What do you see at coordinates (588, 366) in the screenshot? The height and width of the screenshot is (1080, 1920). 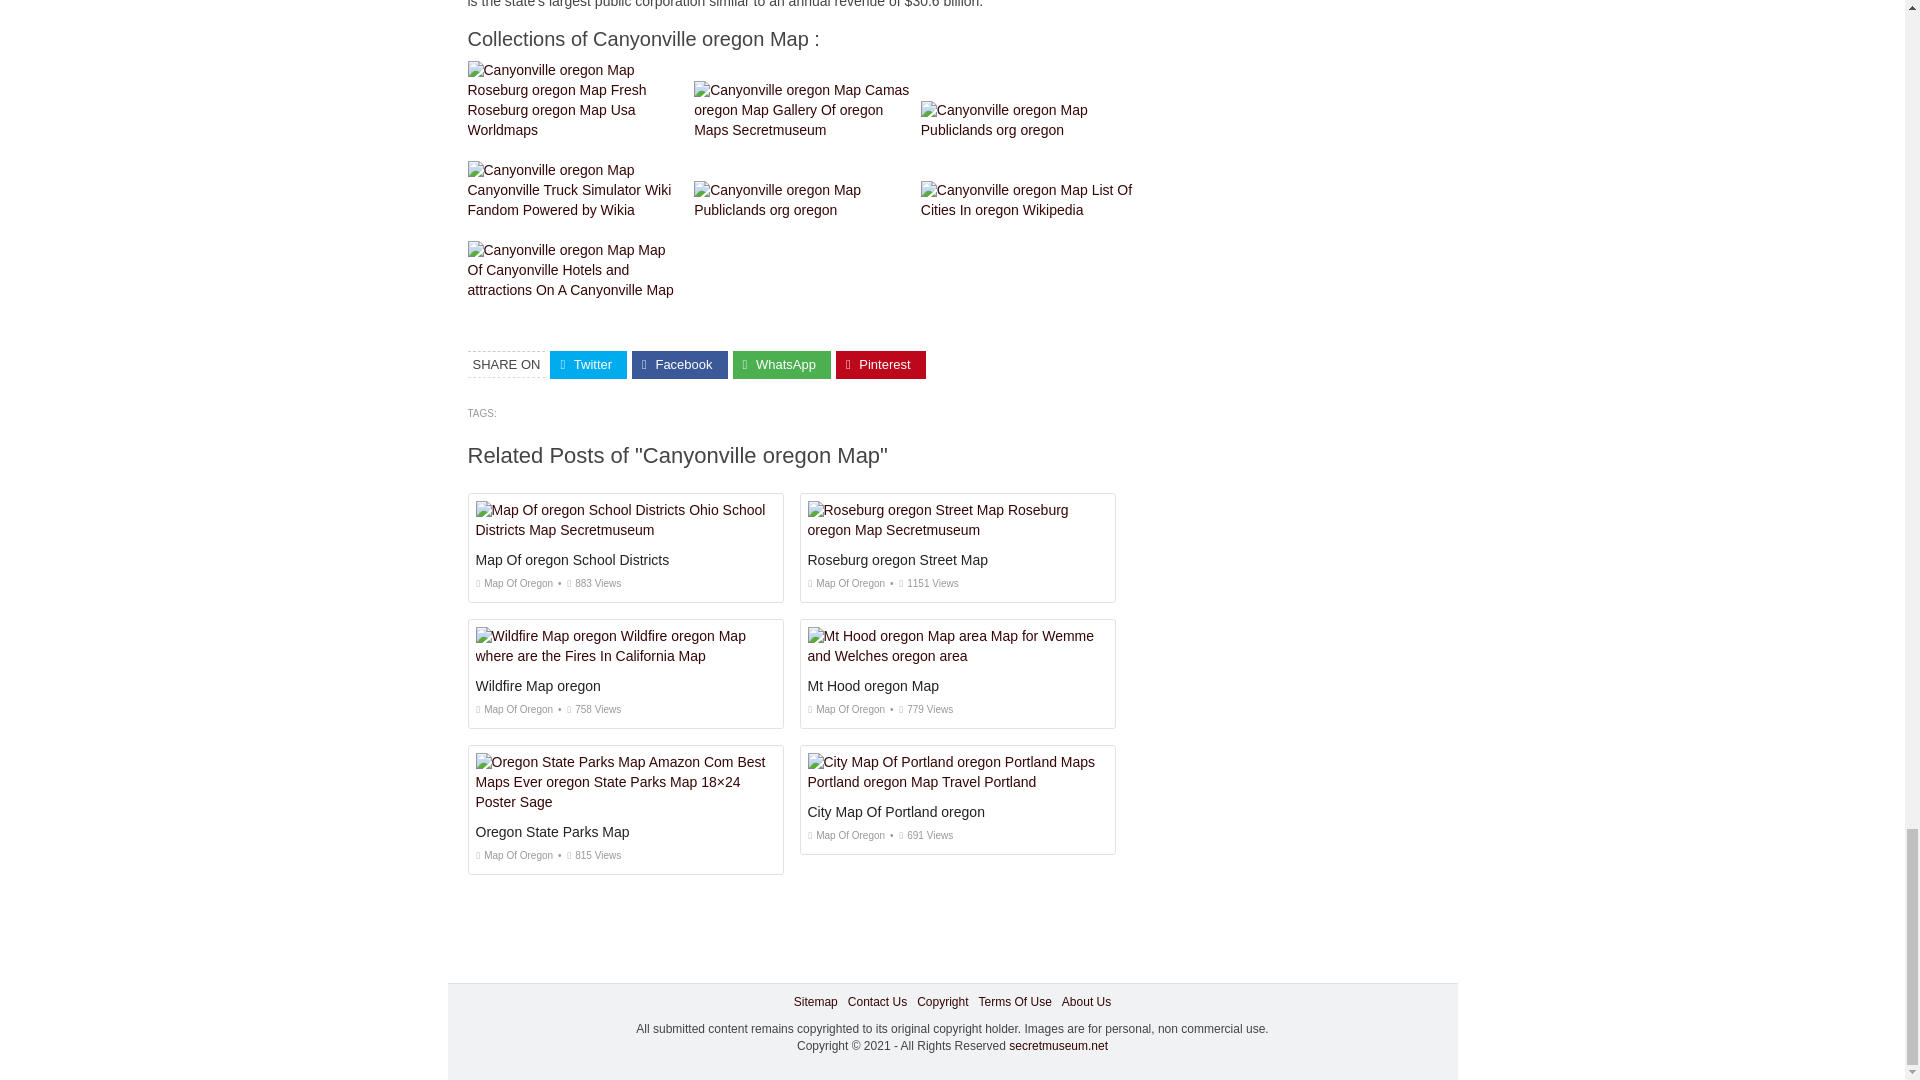 I see `Twitter` at bounding box center [588, 366].